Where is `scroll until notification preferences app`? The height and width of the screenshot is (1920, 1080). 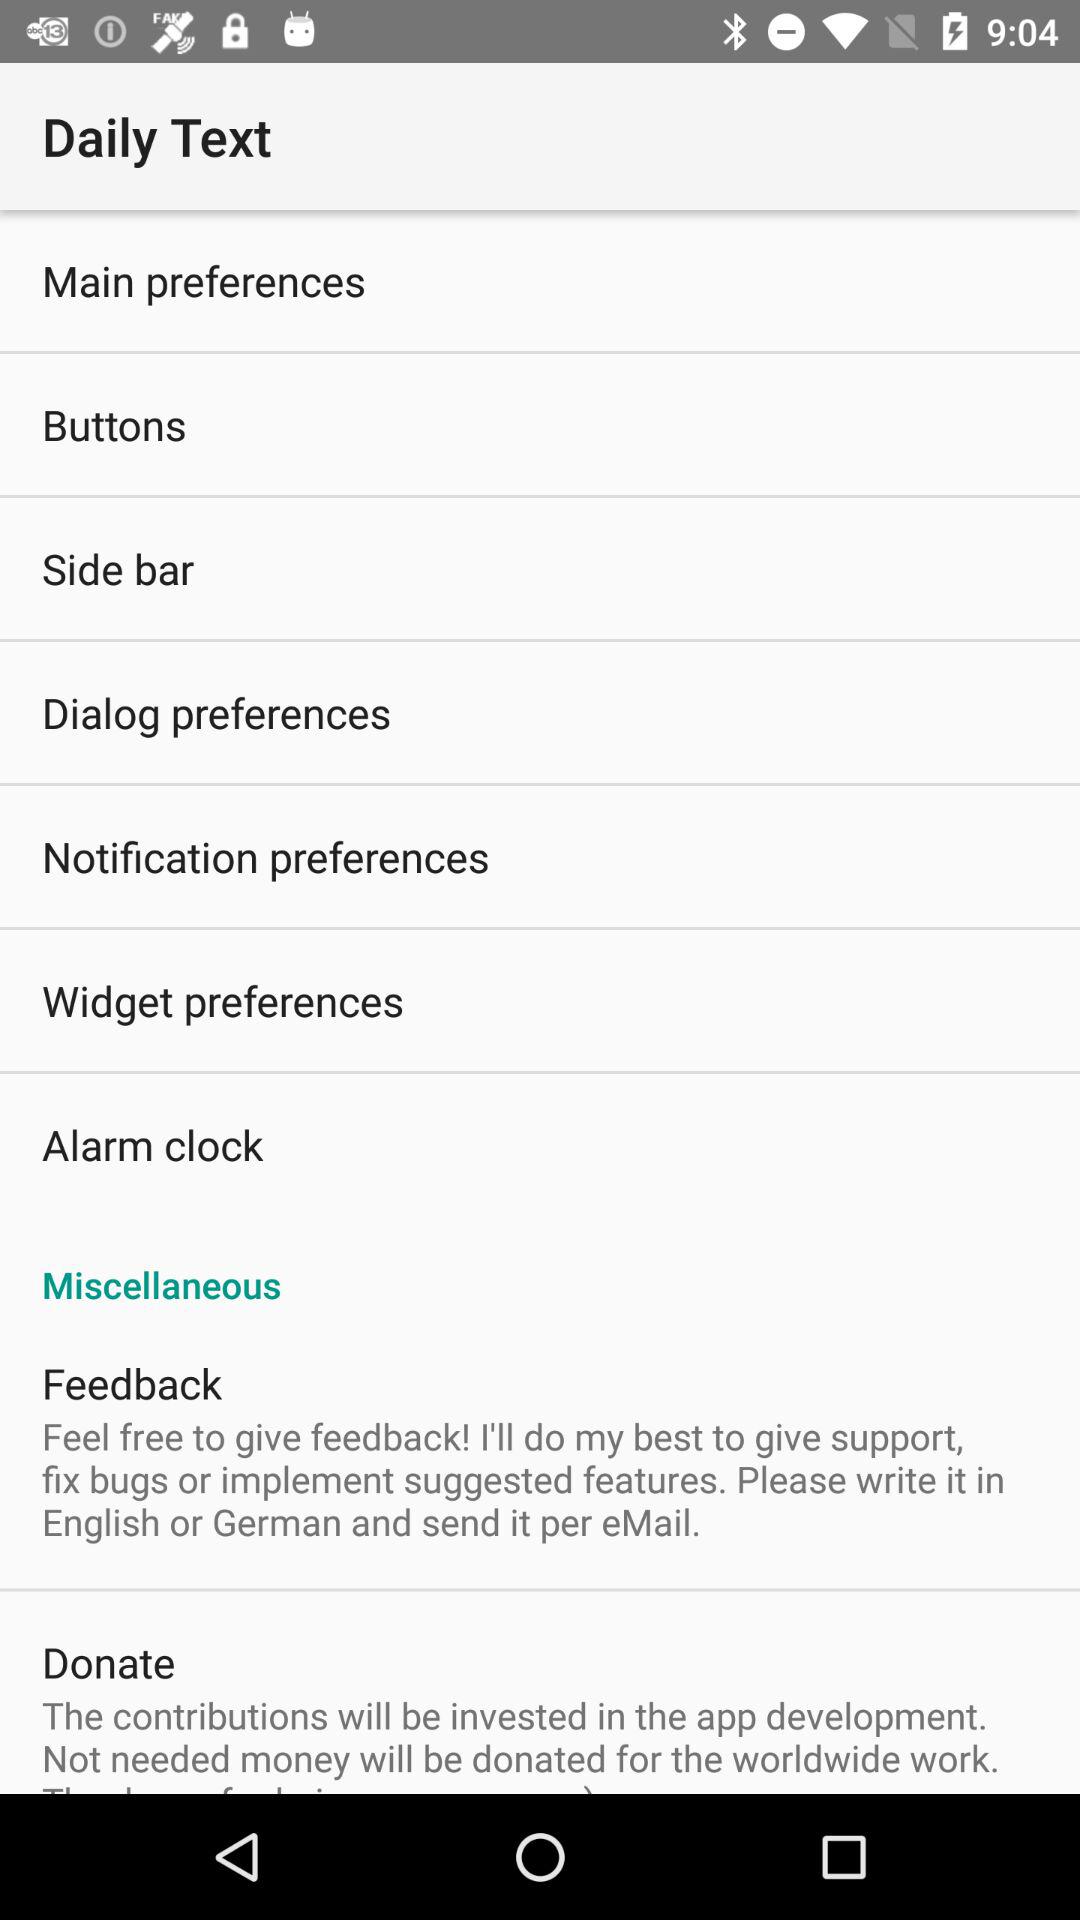
scroll until notification preferences app is located at coordinates (266, 856).